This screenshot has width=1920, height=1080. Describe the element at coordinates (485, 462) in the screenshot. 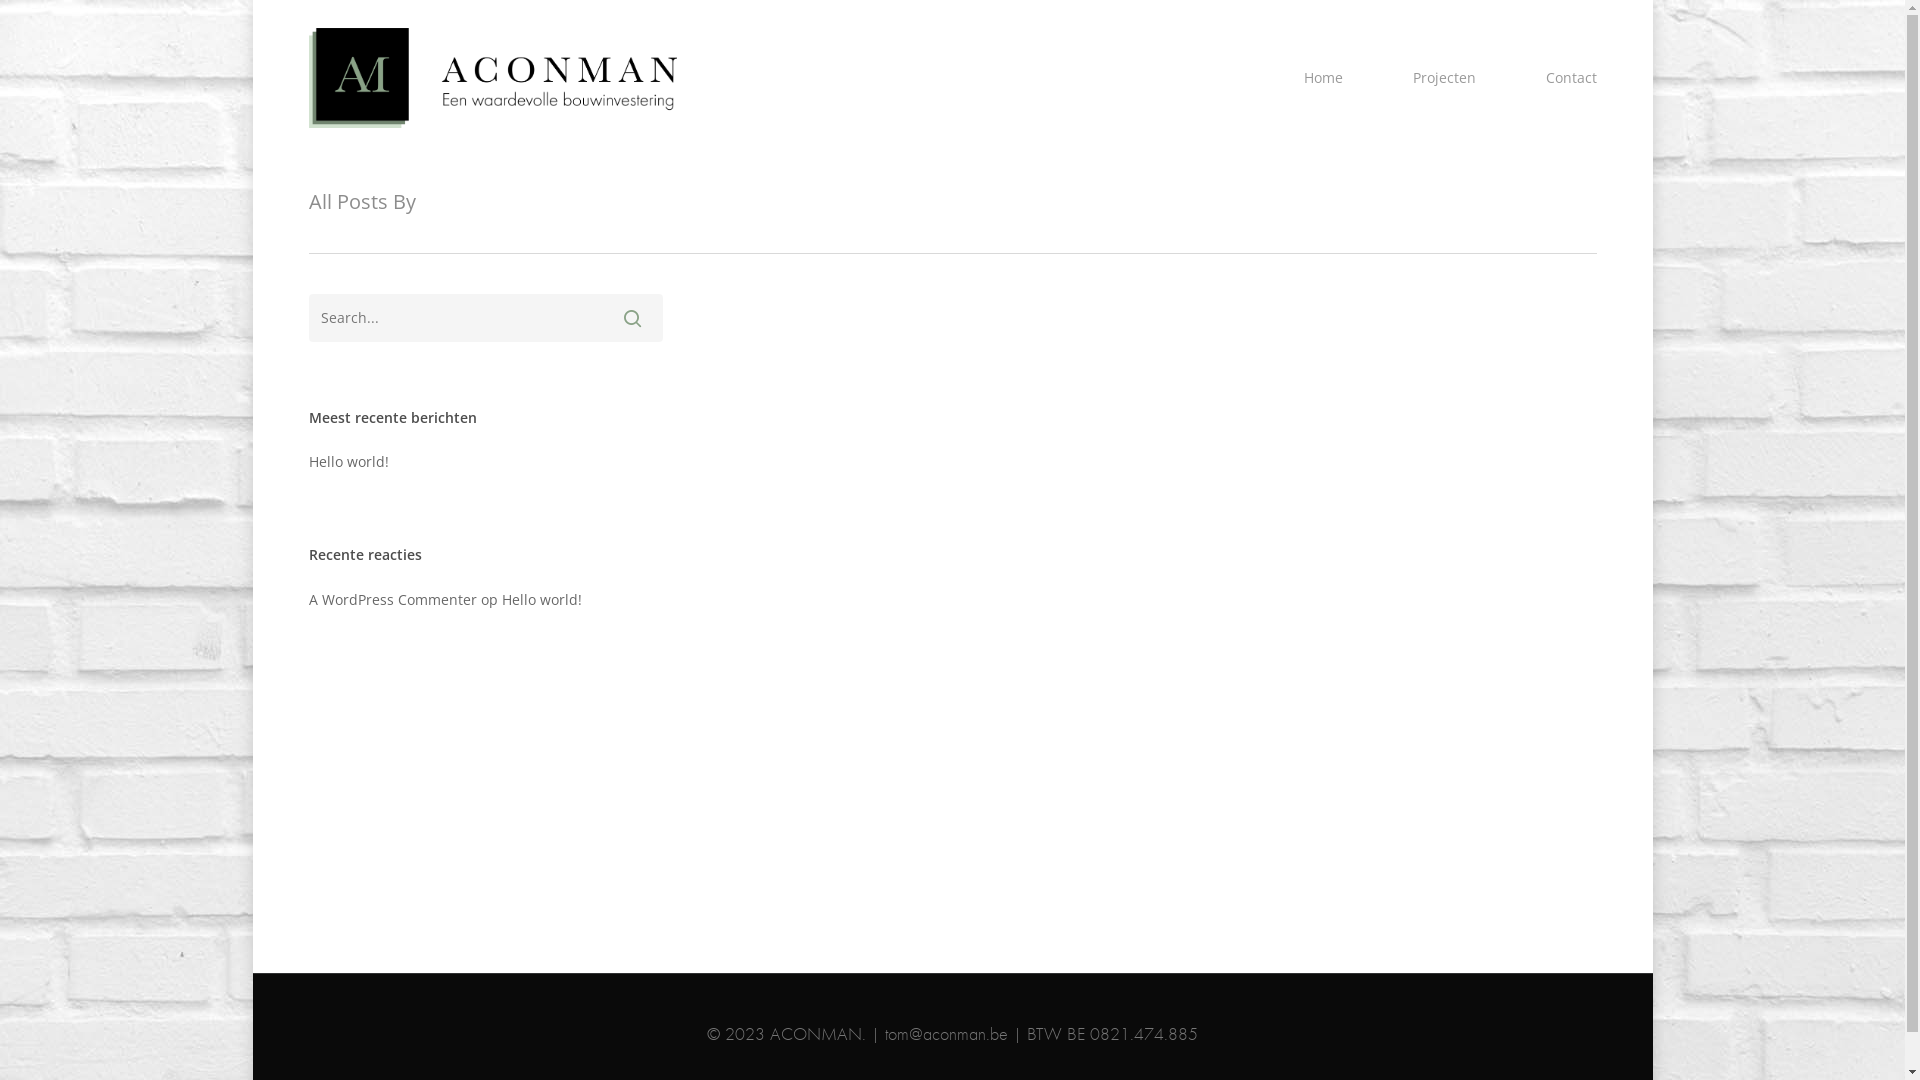

I see `Hello world!` at that location.